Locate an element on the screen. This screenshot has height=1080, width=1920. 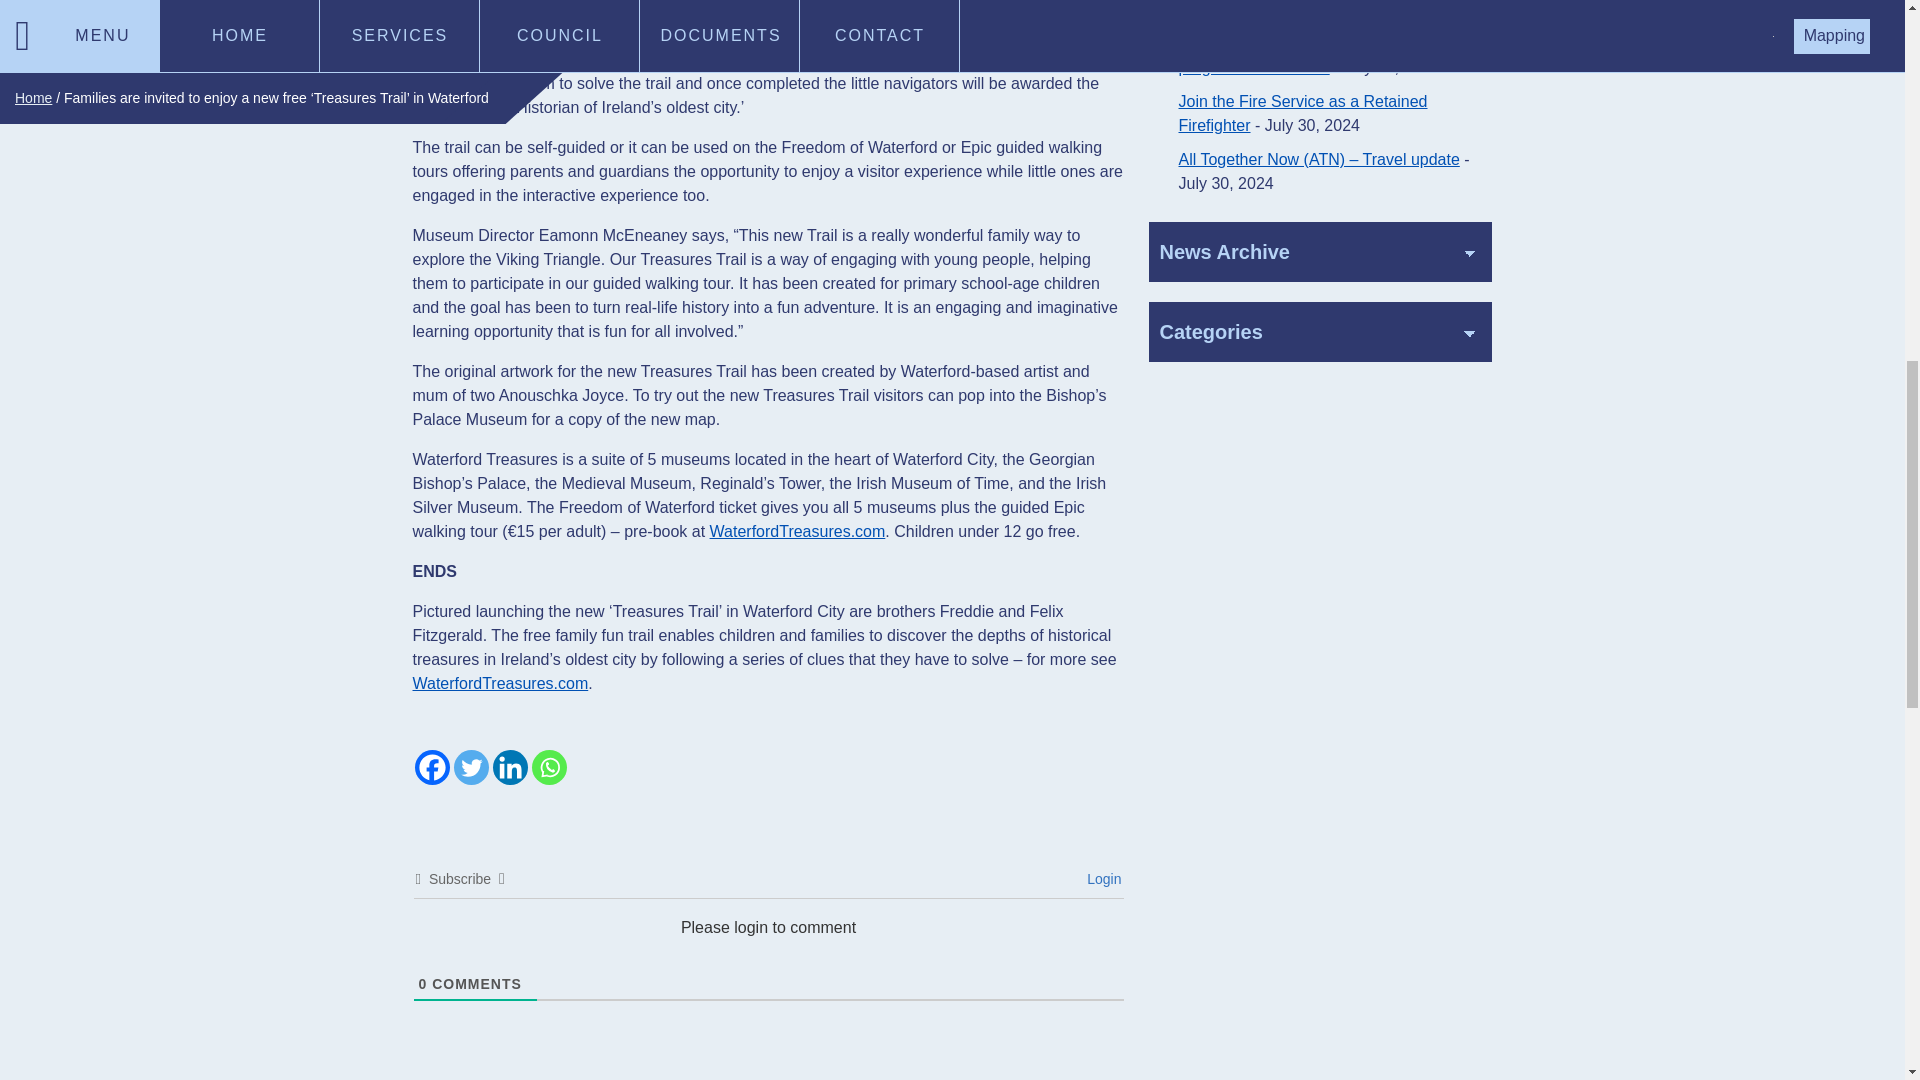
Twitter is located at coordinates (471, 767).